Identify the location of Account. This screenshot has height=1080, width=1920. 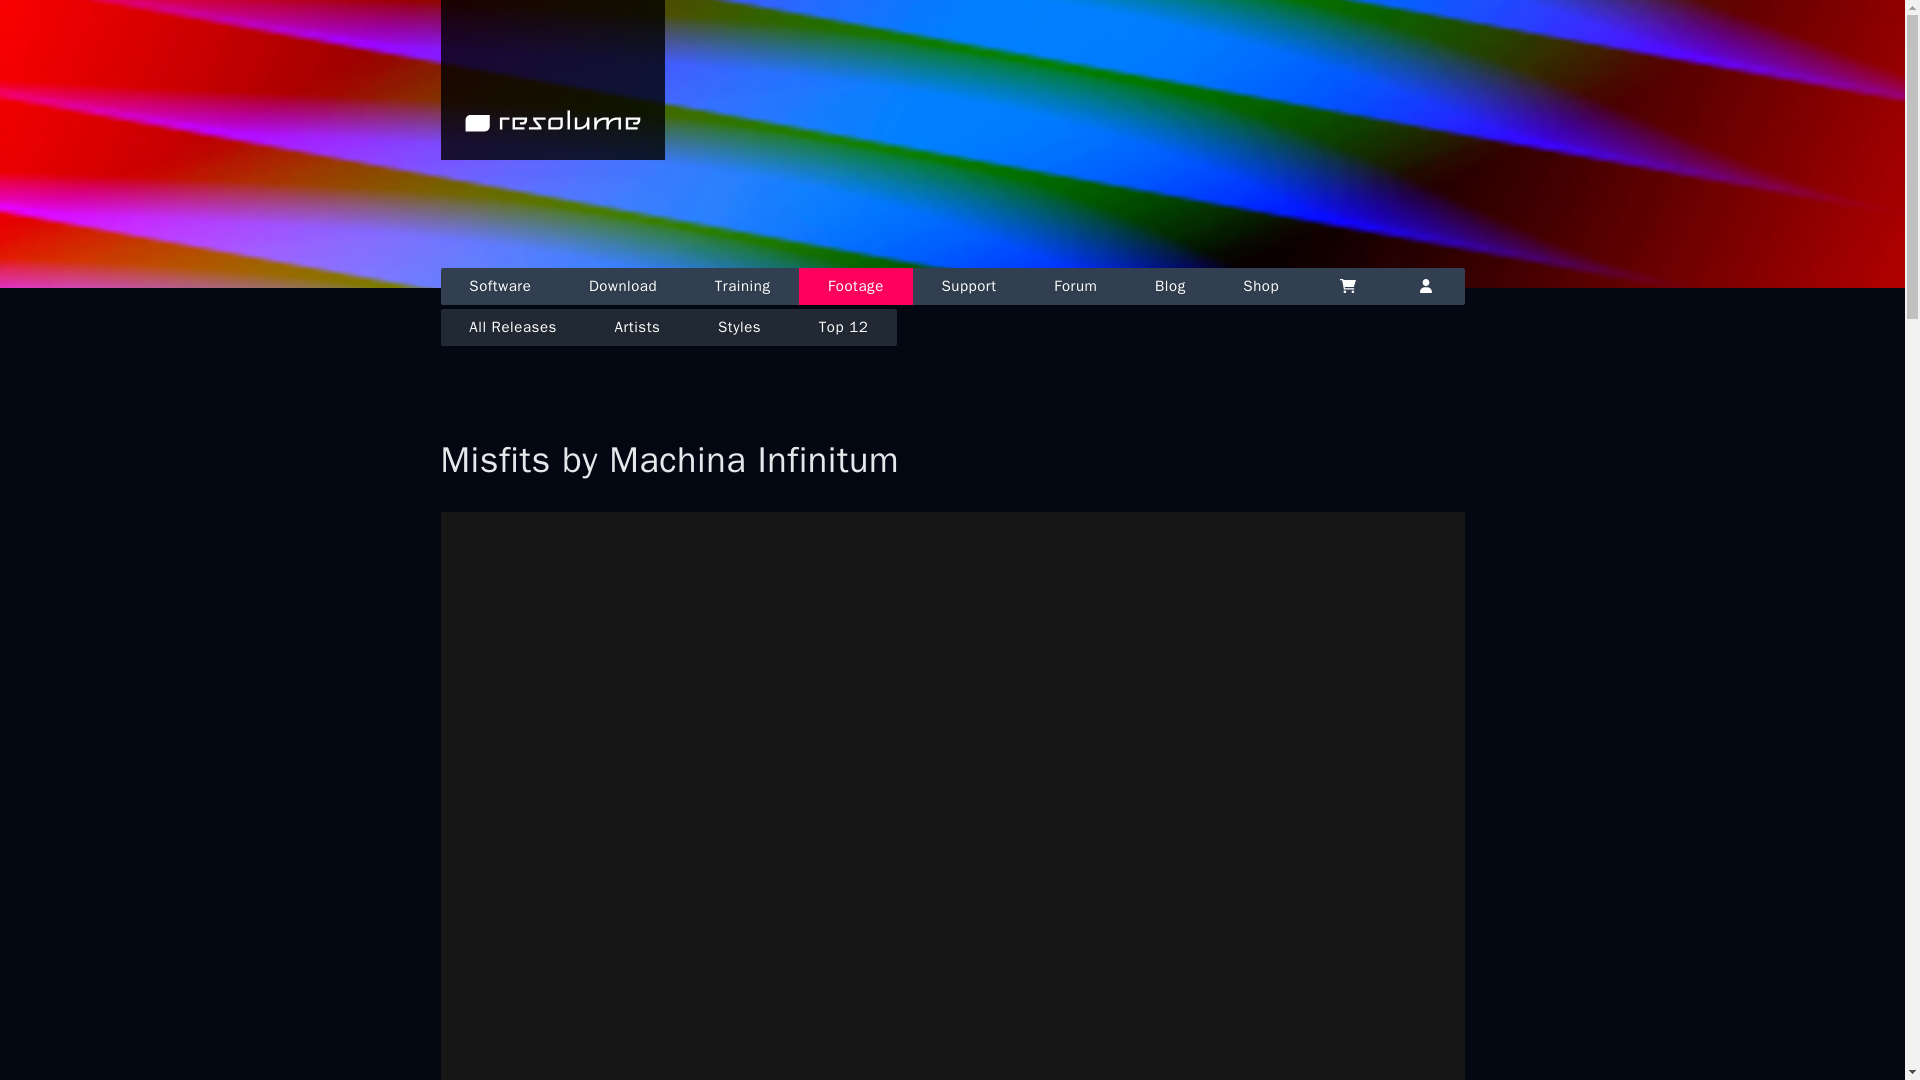
(1426, 286).